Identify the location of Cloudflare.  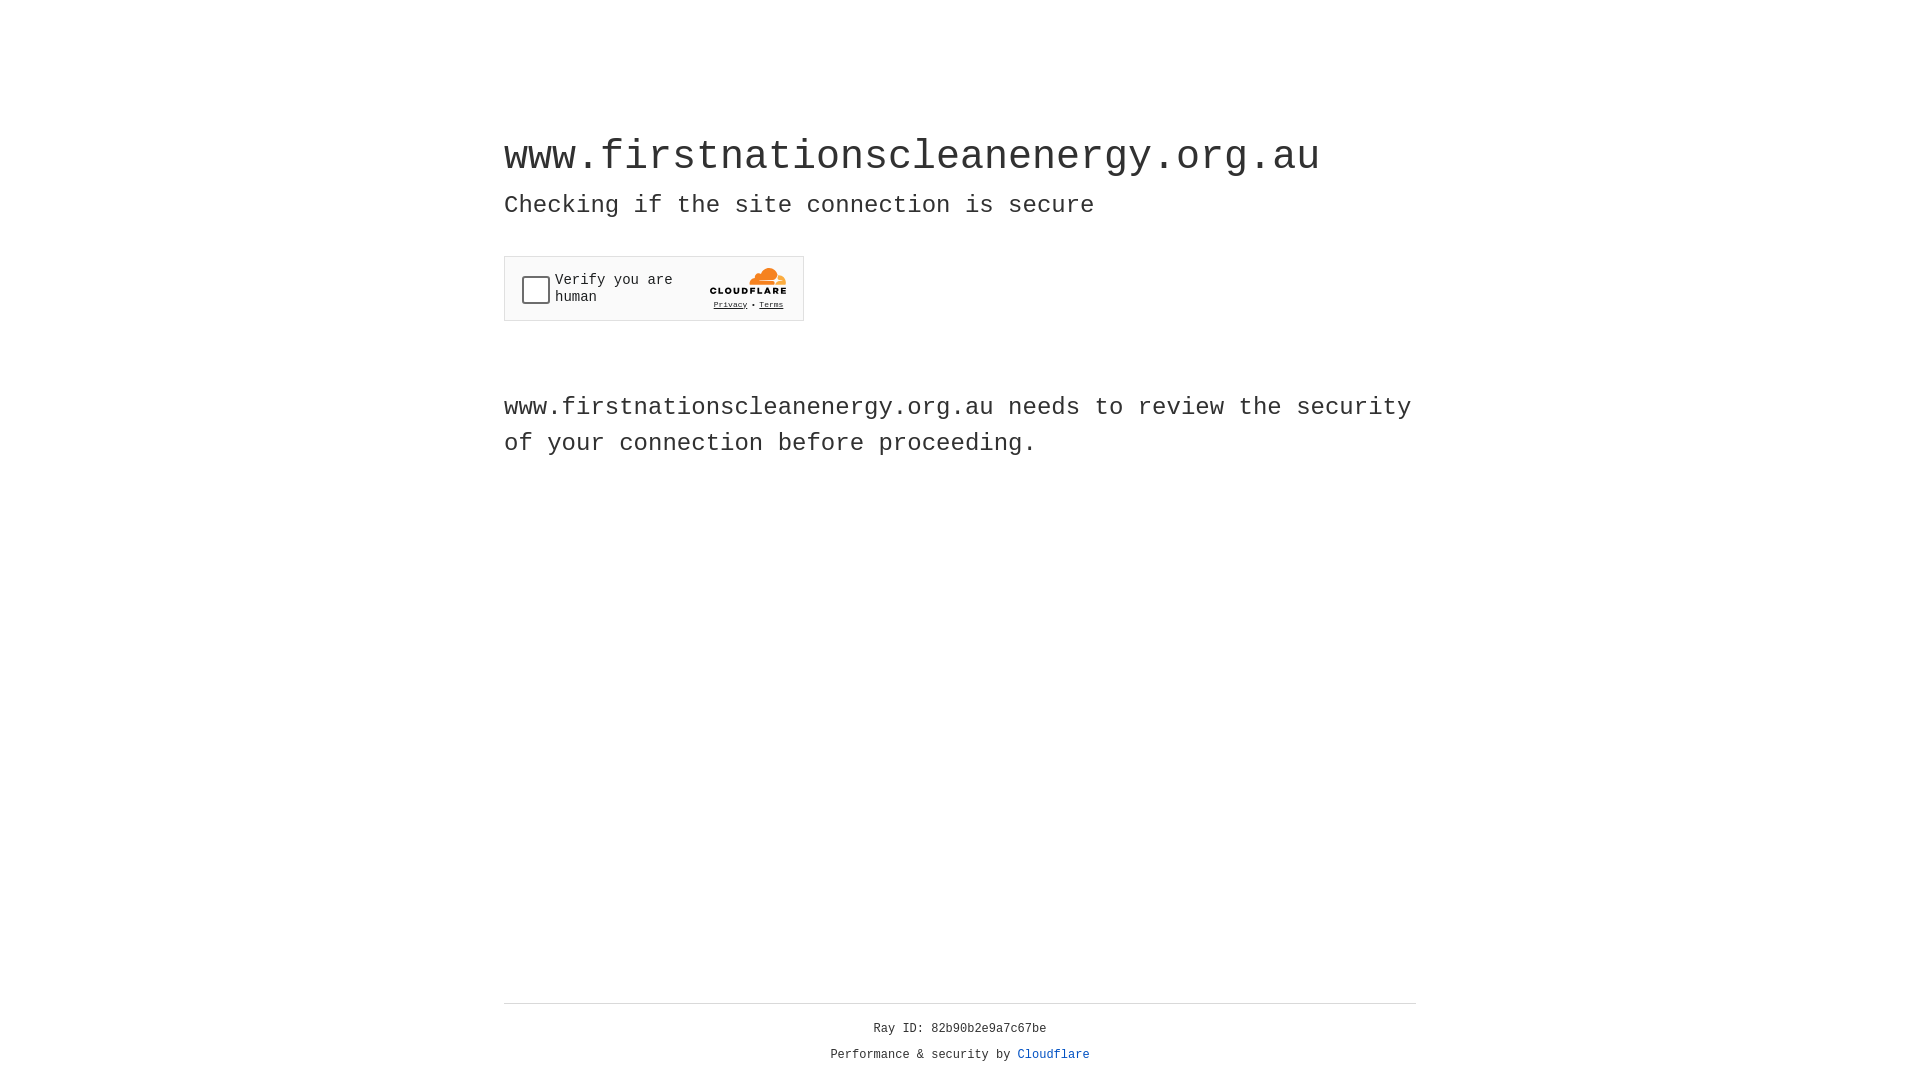
(1054, 1055).